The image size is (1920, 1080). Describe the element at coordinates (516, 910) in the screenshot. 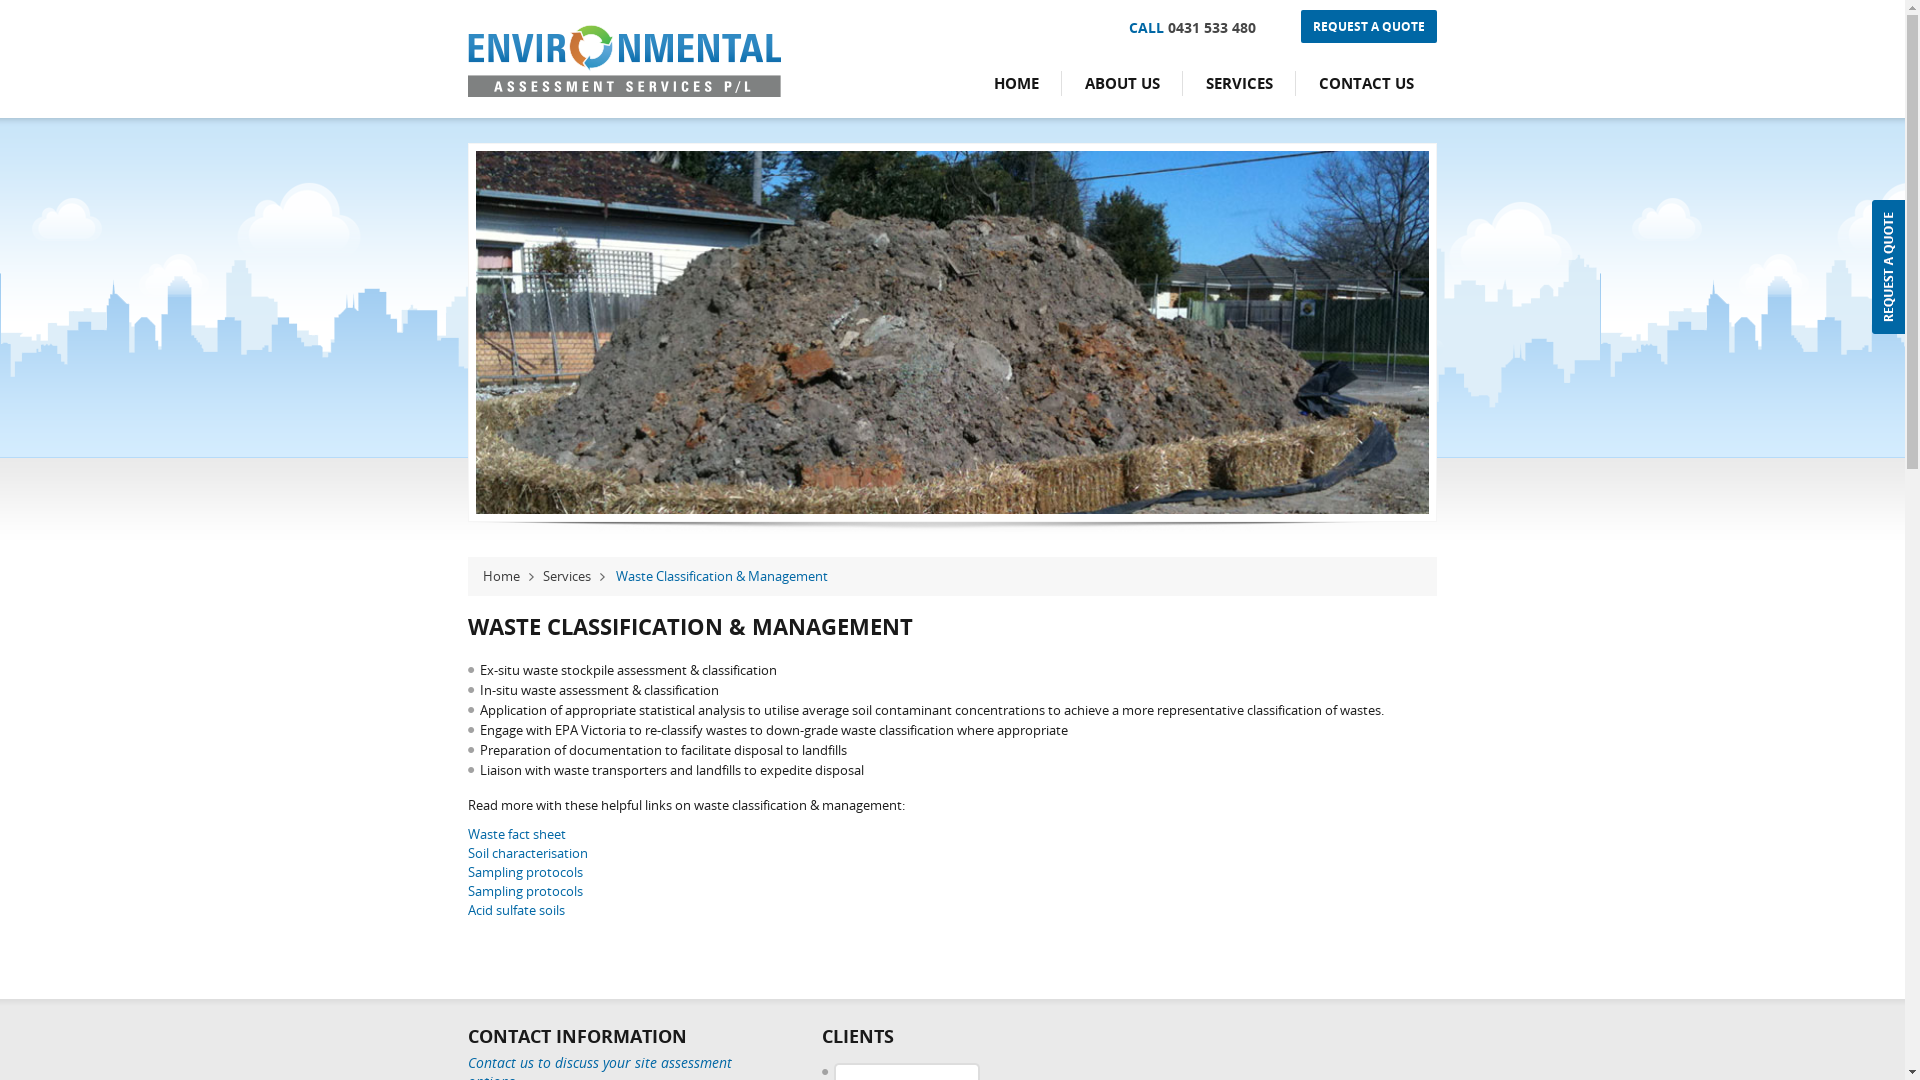

I see `Acid sulfate soils` at that location.